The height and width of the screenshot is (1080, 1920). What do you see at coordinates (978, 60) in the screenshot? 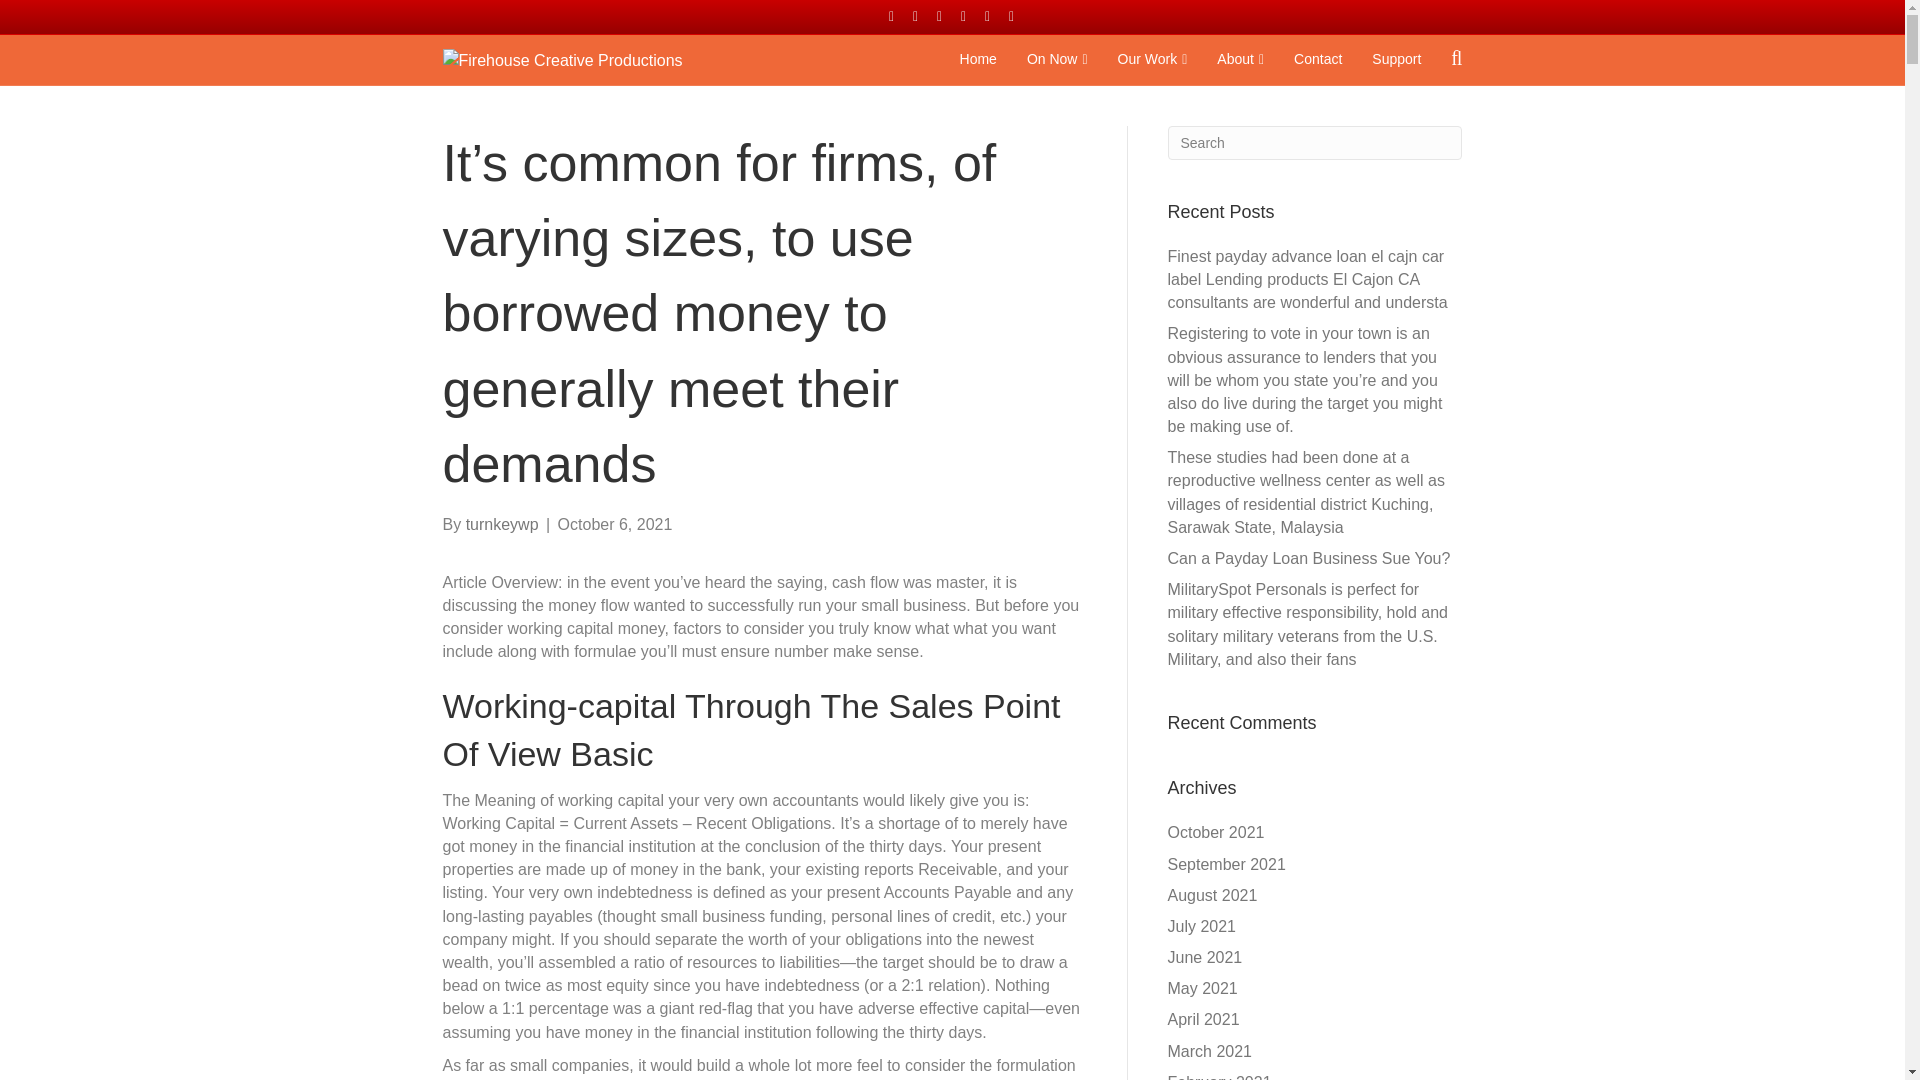
I see `Home` at bounding box center [978, 60].